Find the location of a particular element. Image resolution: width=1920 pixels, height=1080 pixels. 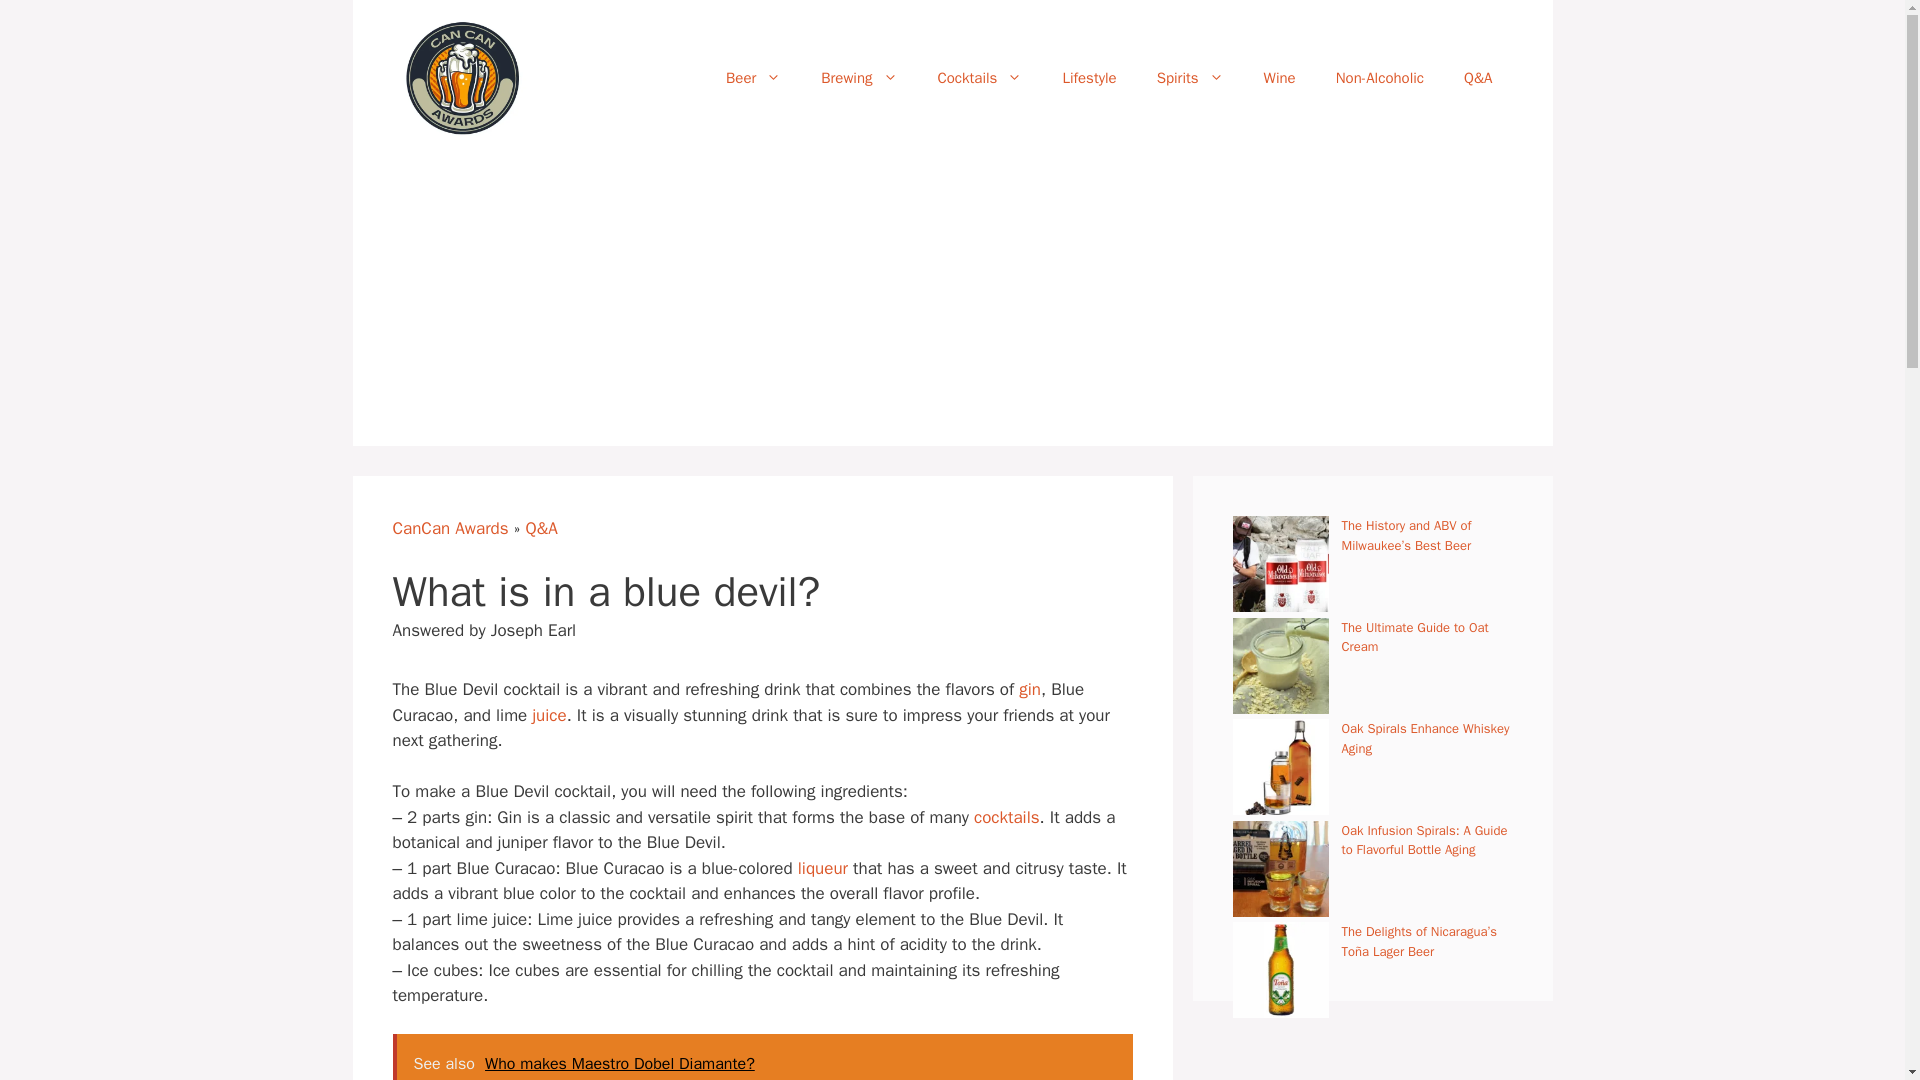

Oak Infusion Spirals: A Guide to Flavorful Bottle Aging 4 is located at coordinates (1280, 868).